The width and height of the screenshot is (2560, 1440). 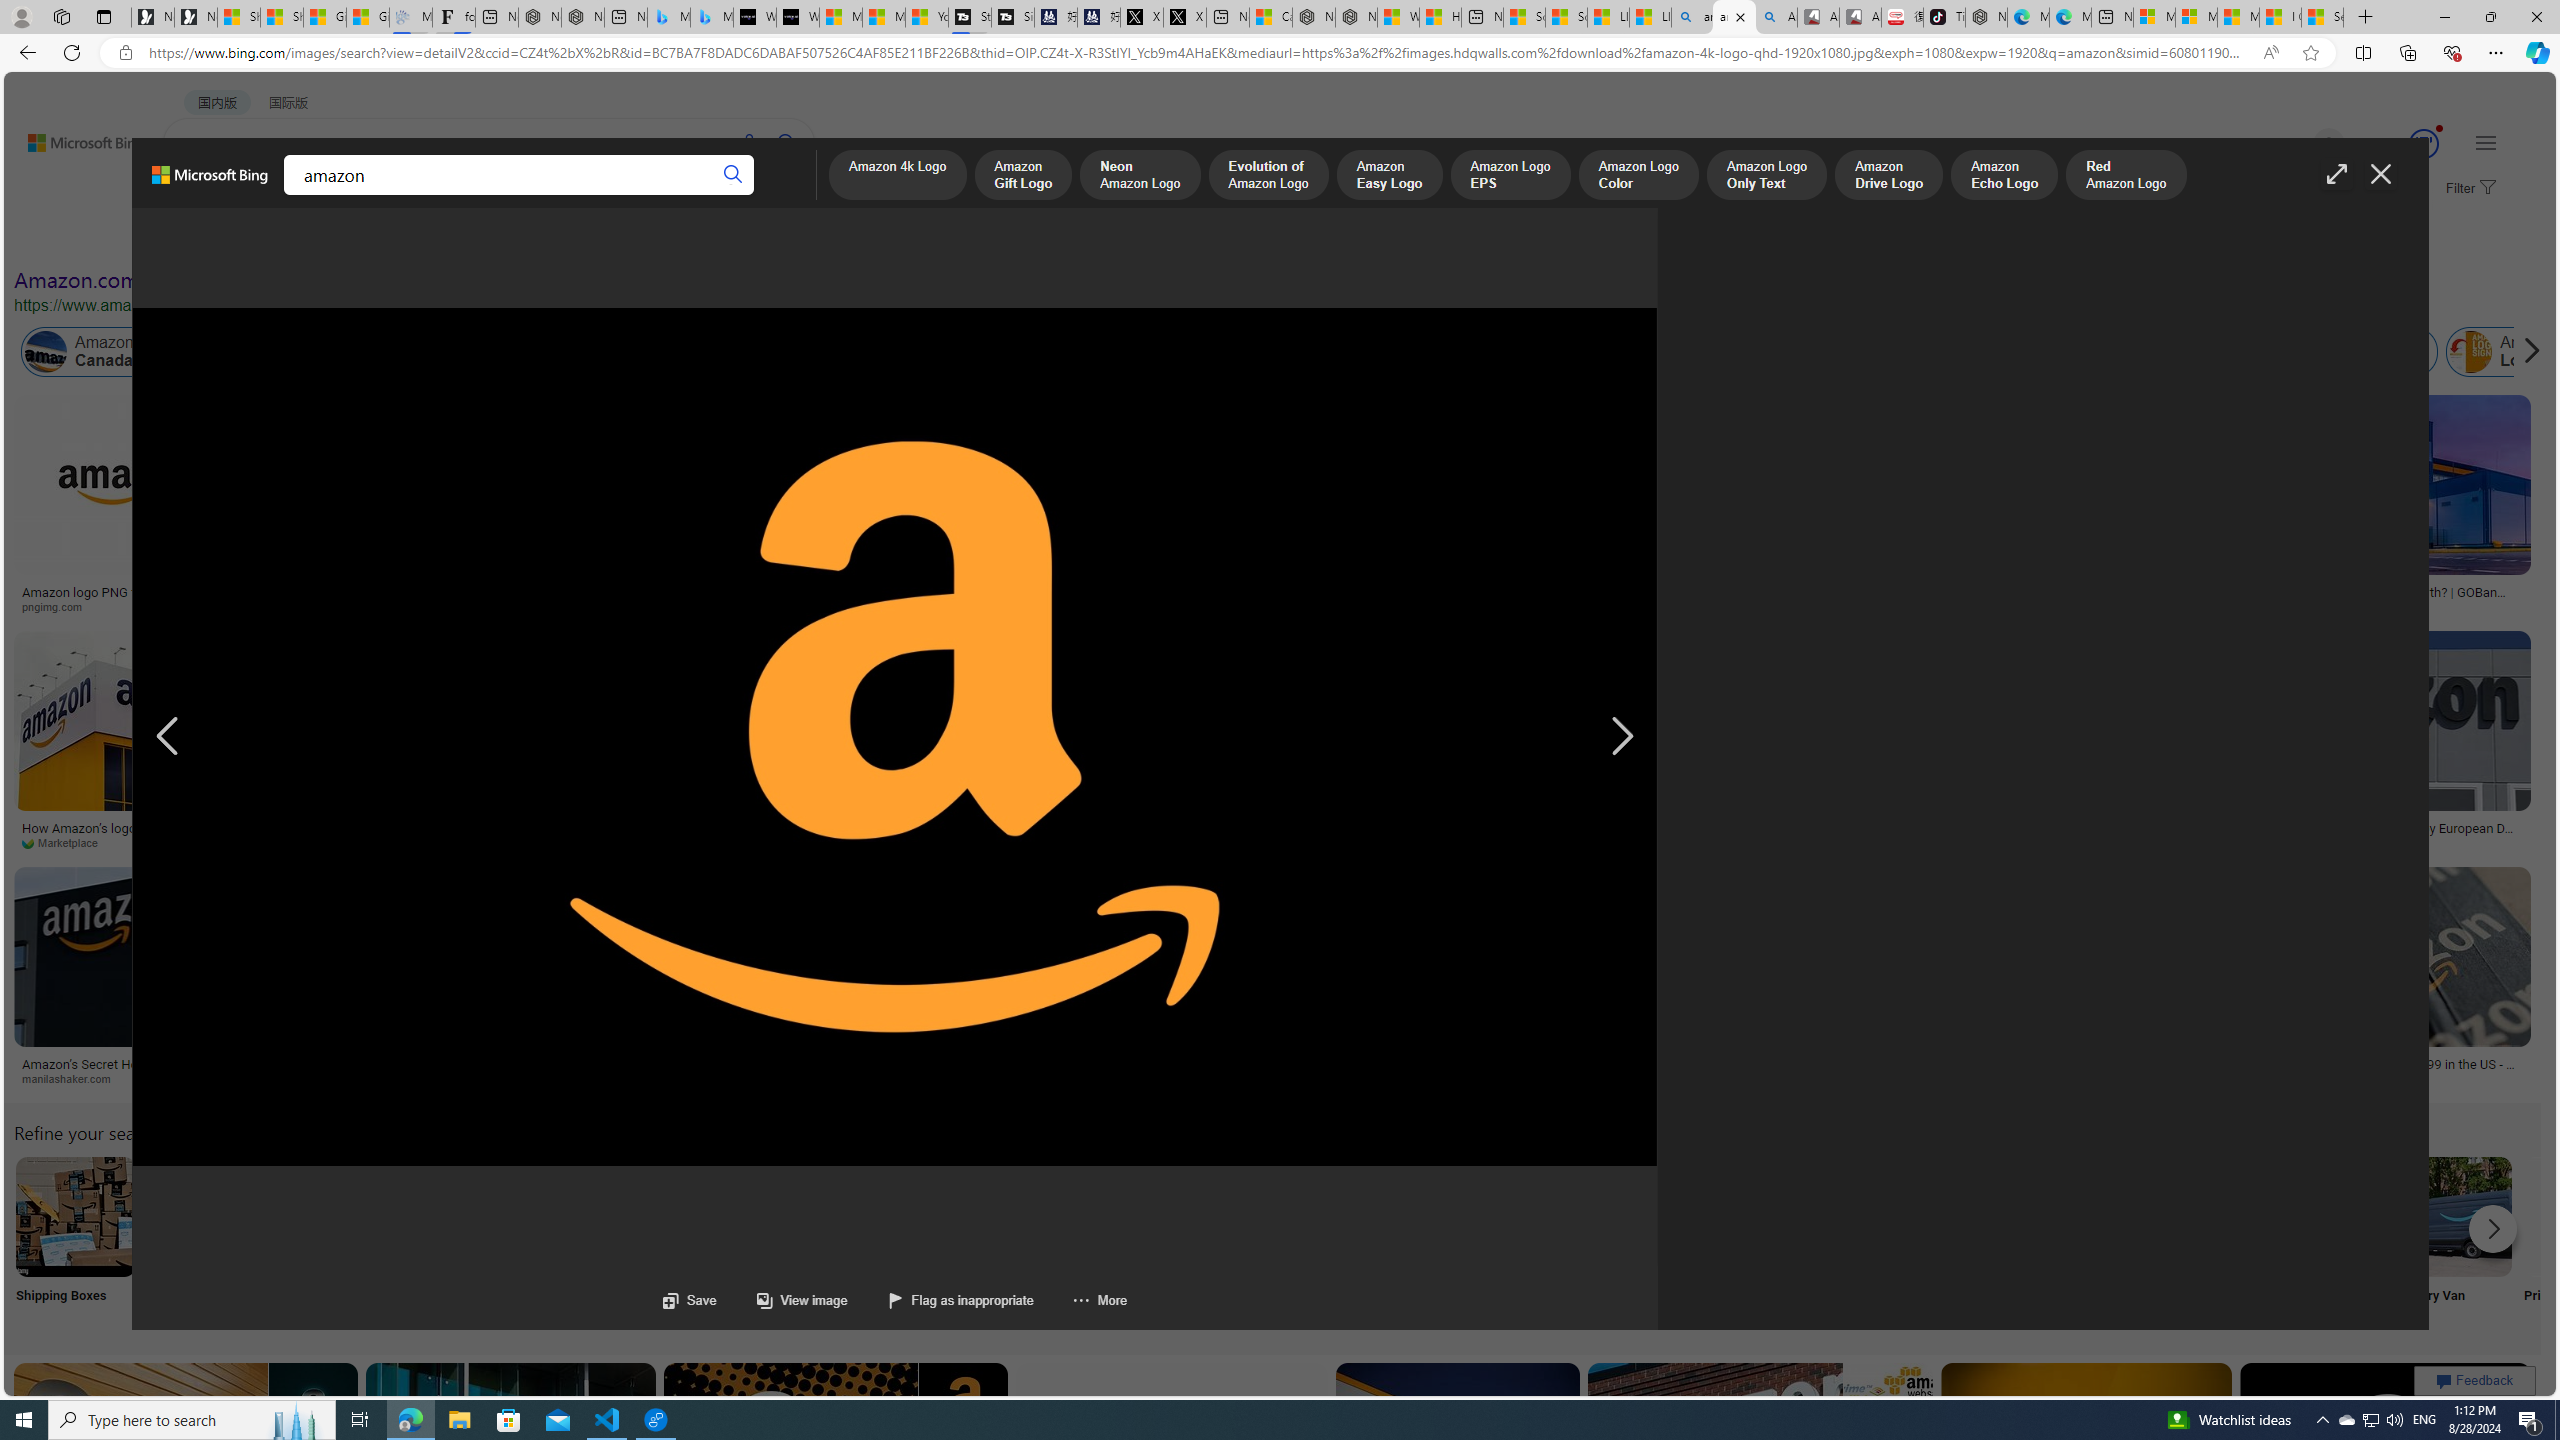 What do you see at coordinates (591, 238) in the screenshot?
I see `Date` at bounding box center [591, 238].